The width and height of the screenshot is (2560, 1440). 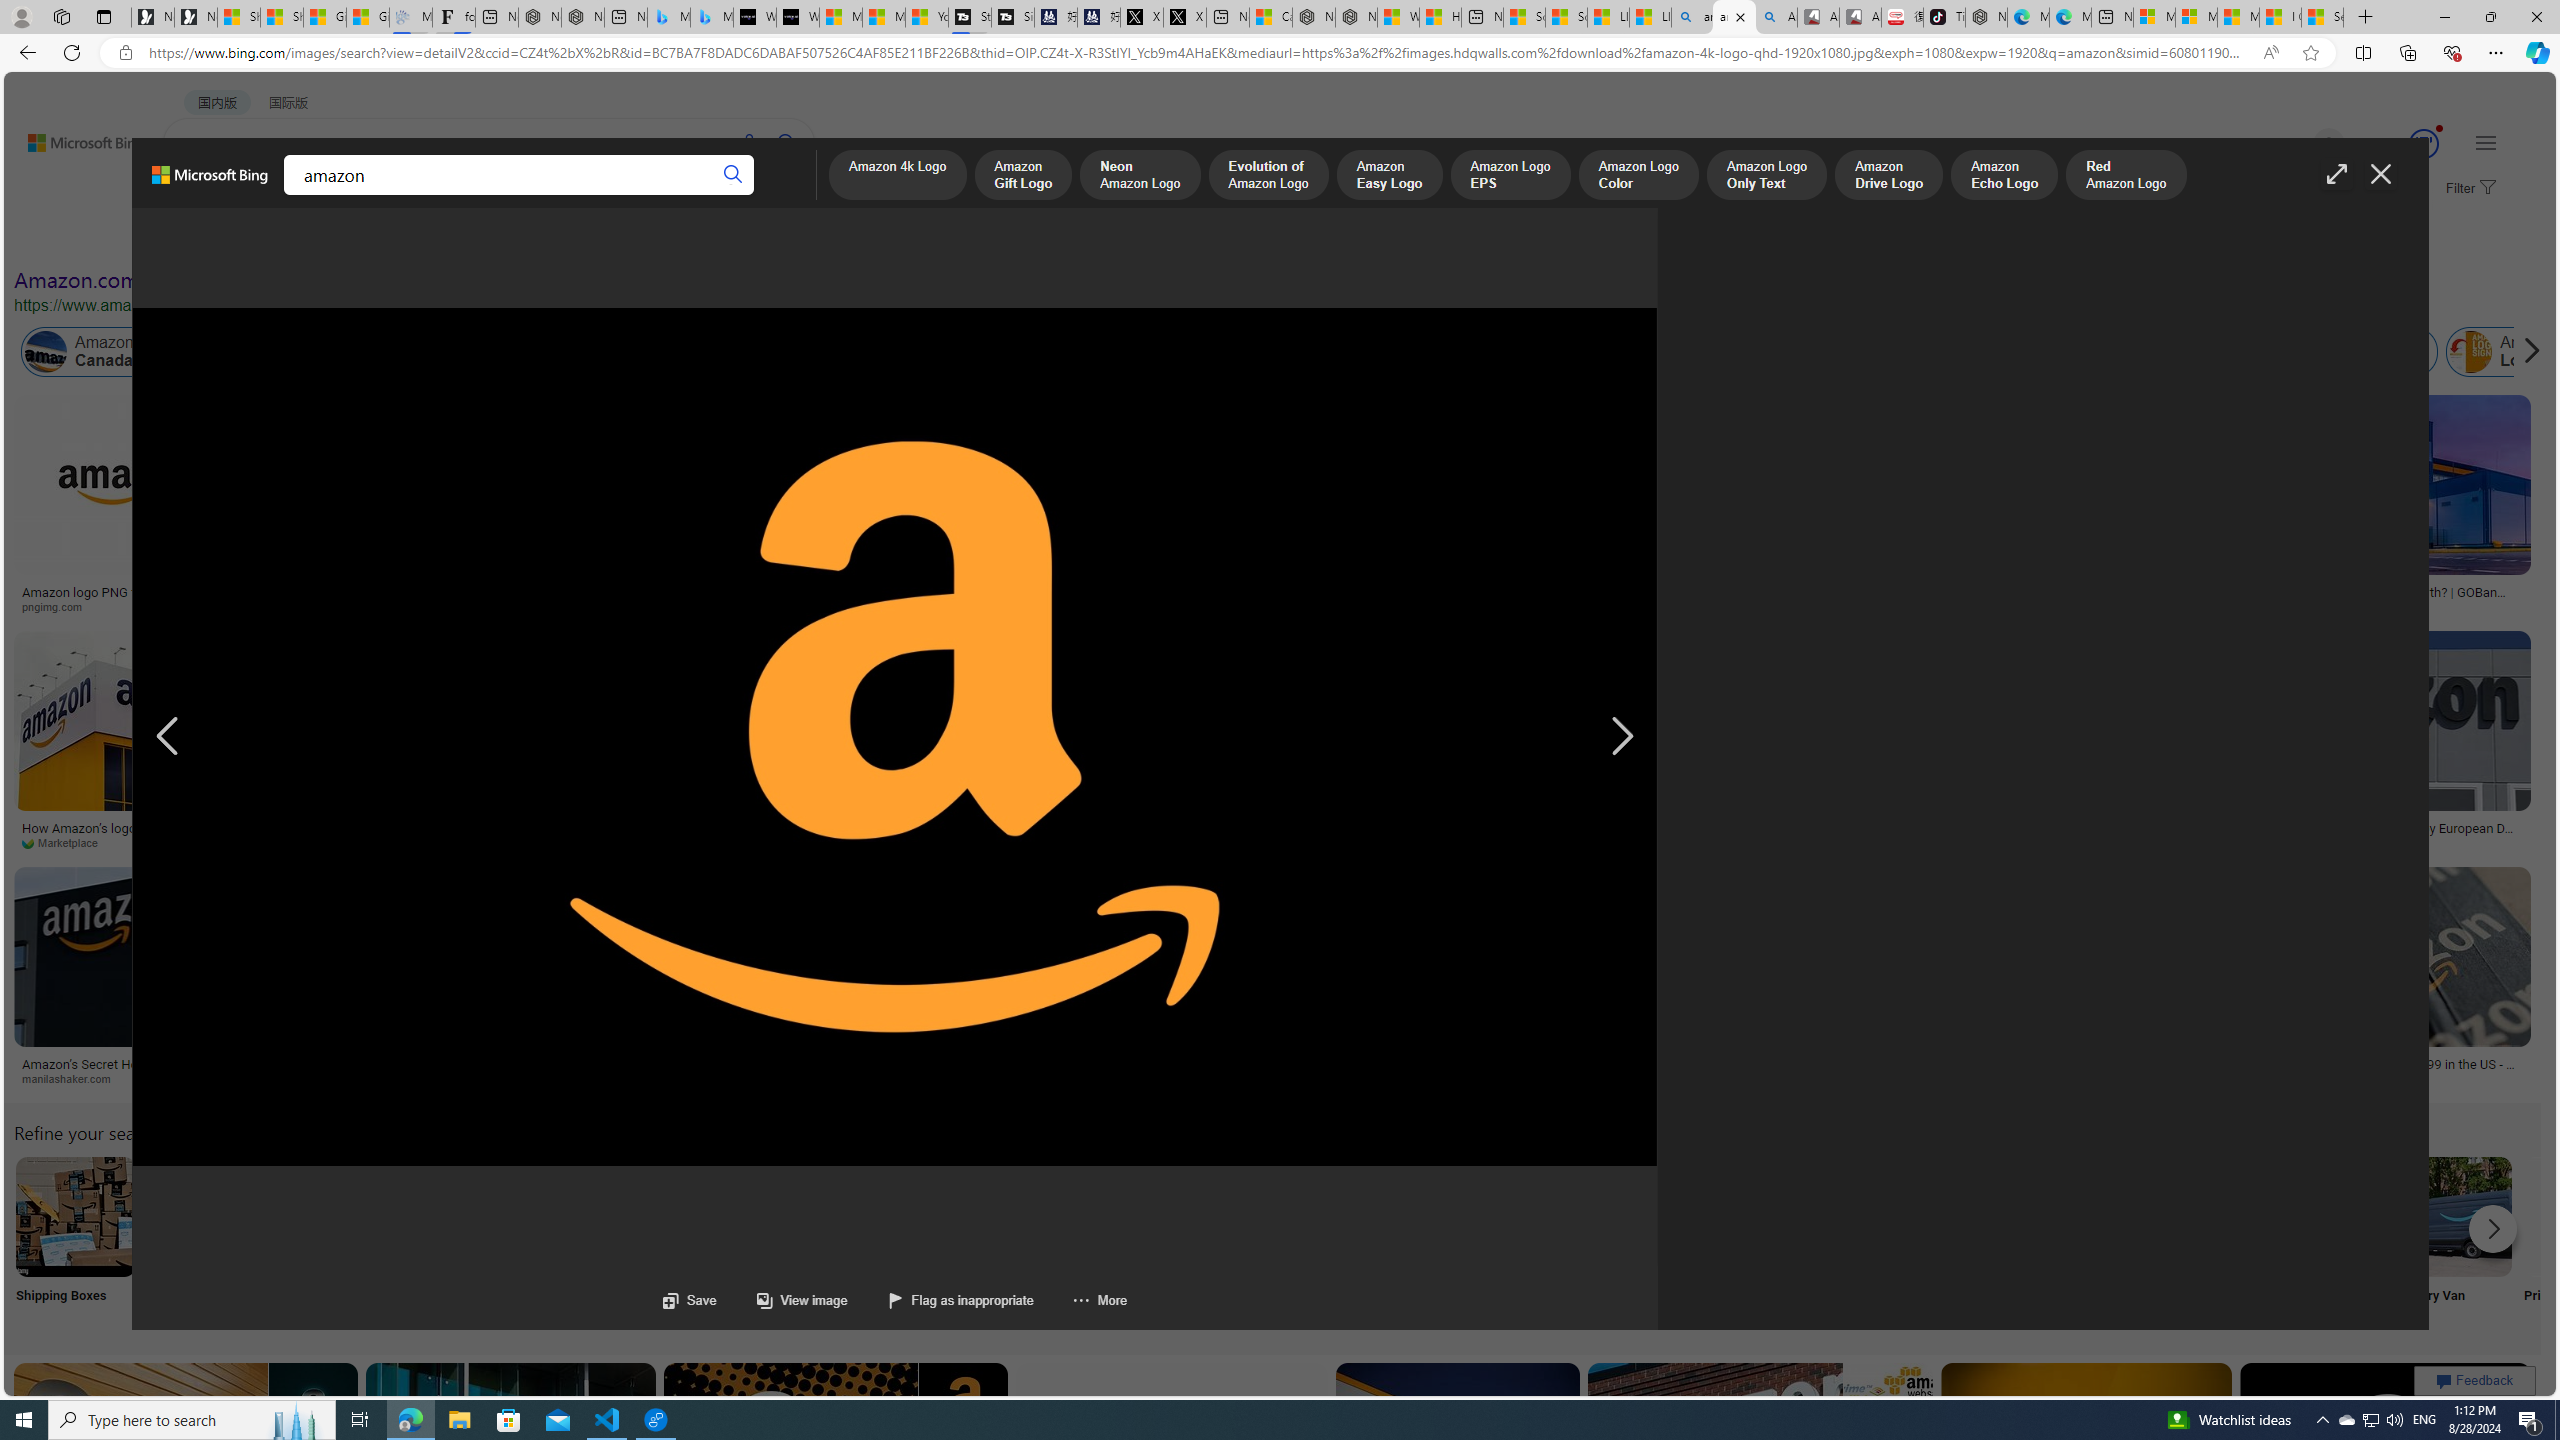 What do you see at coordinates (591, 238) in the screenshot?
I see `Date` at bounding box center [591, 238].